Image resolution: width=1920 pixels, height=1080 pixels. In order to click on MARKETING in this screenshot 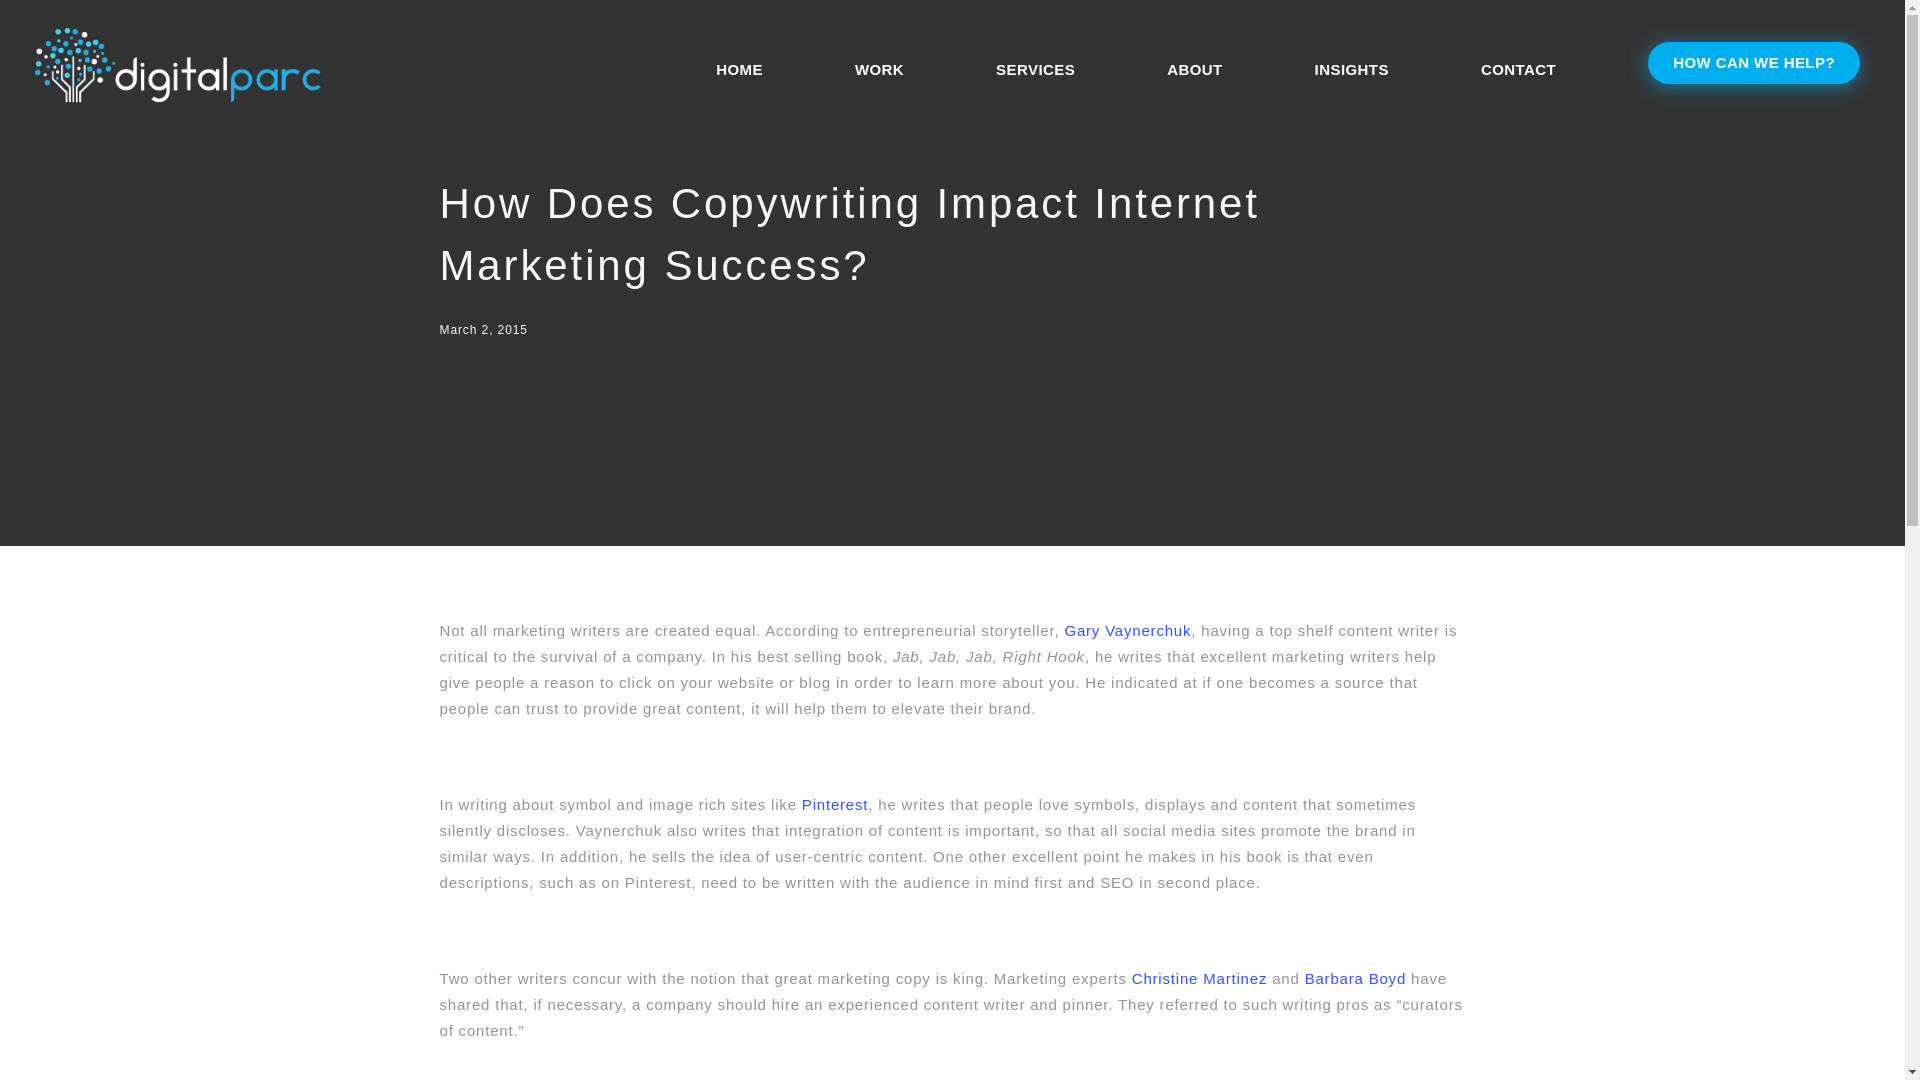, I will do `click(974, 596)`.